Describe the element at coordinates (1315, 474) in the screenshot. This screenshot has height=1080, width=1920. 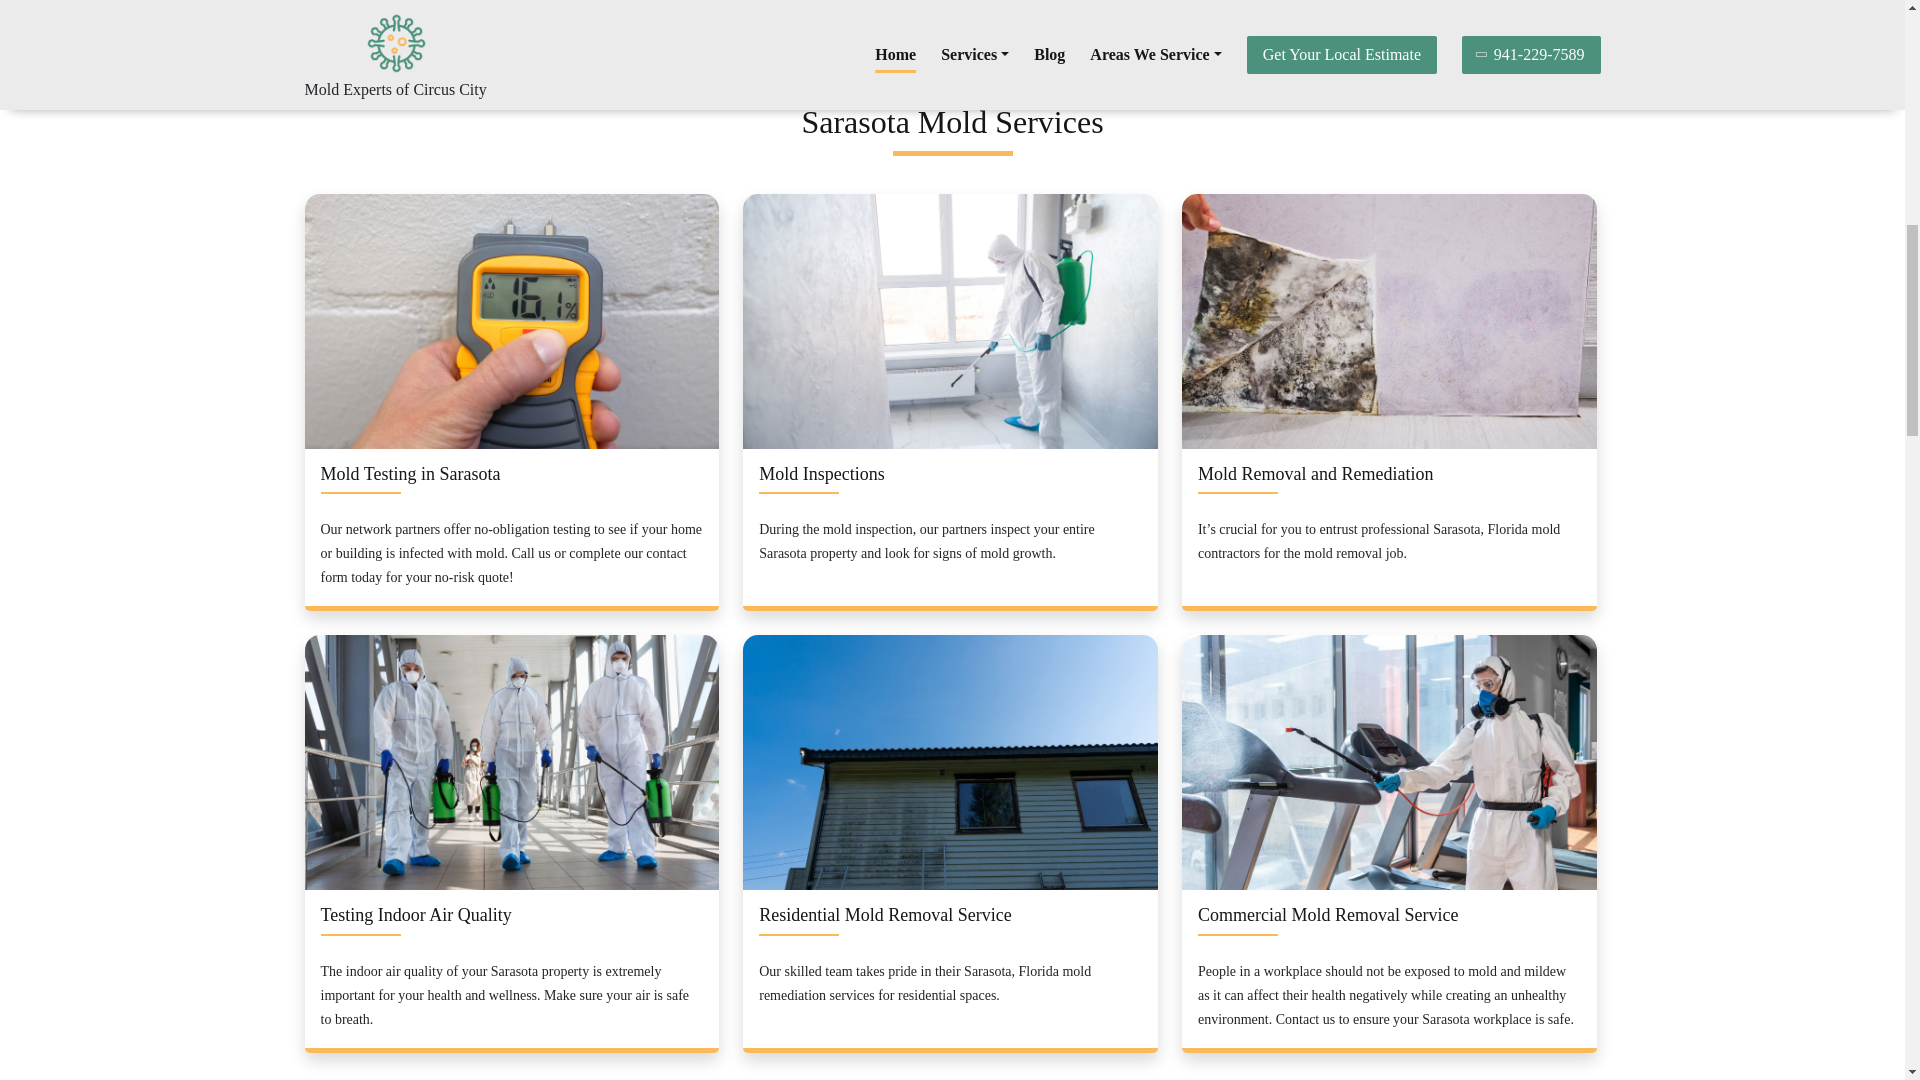
I see `Mold Removal and Remediation` at that location.